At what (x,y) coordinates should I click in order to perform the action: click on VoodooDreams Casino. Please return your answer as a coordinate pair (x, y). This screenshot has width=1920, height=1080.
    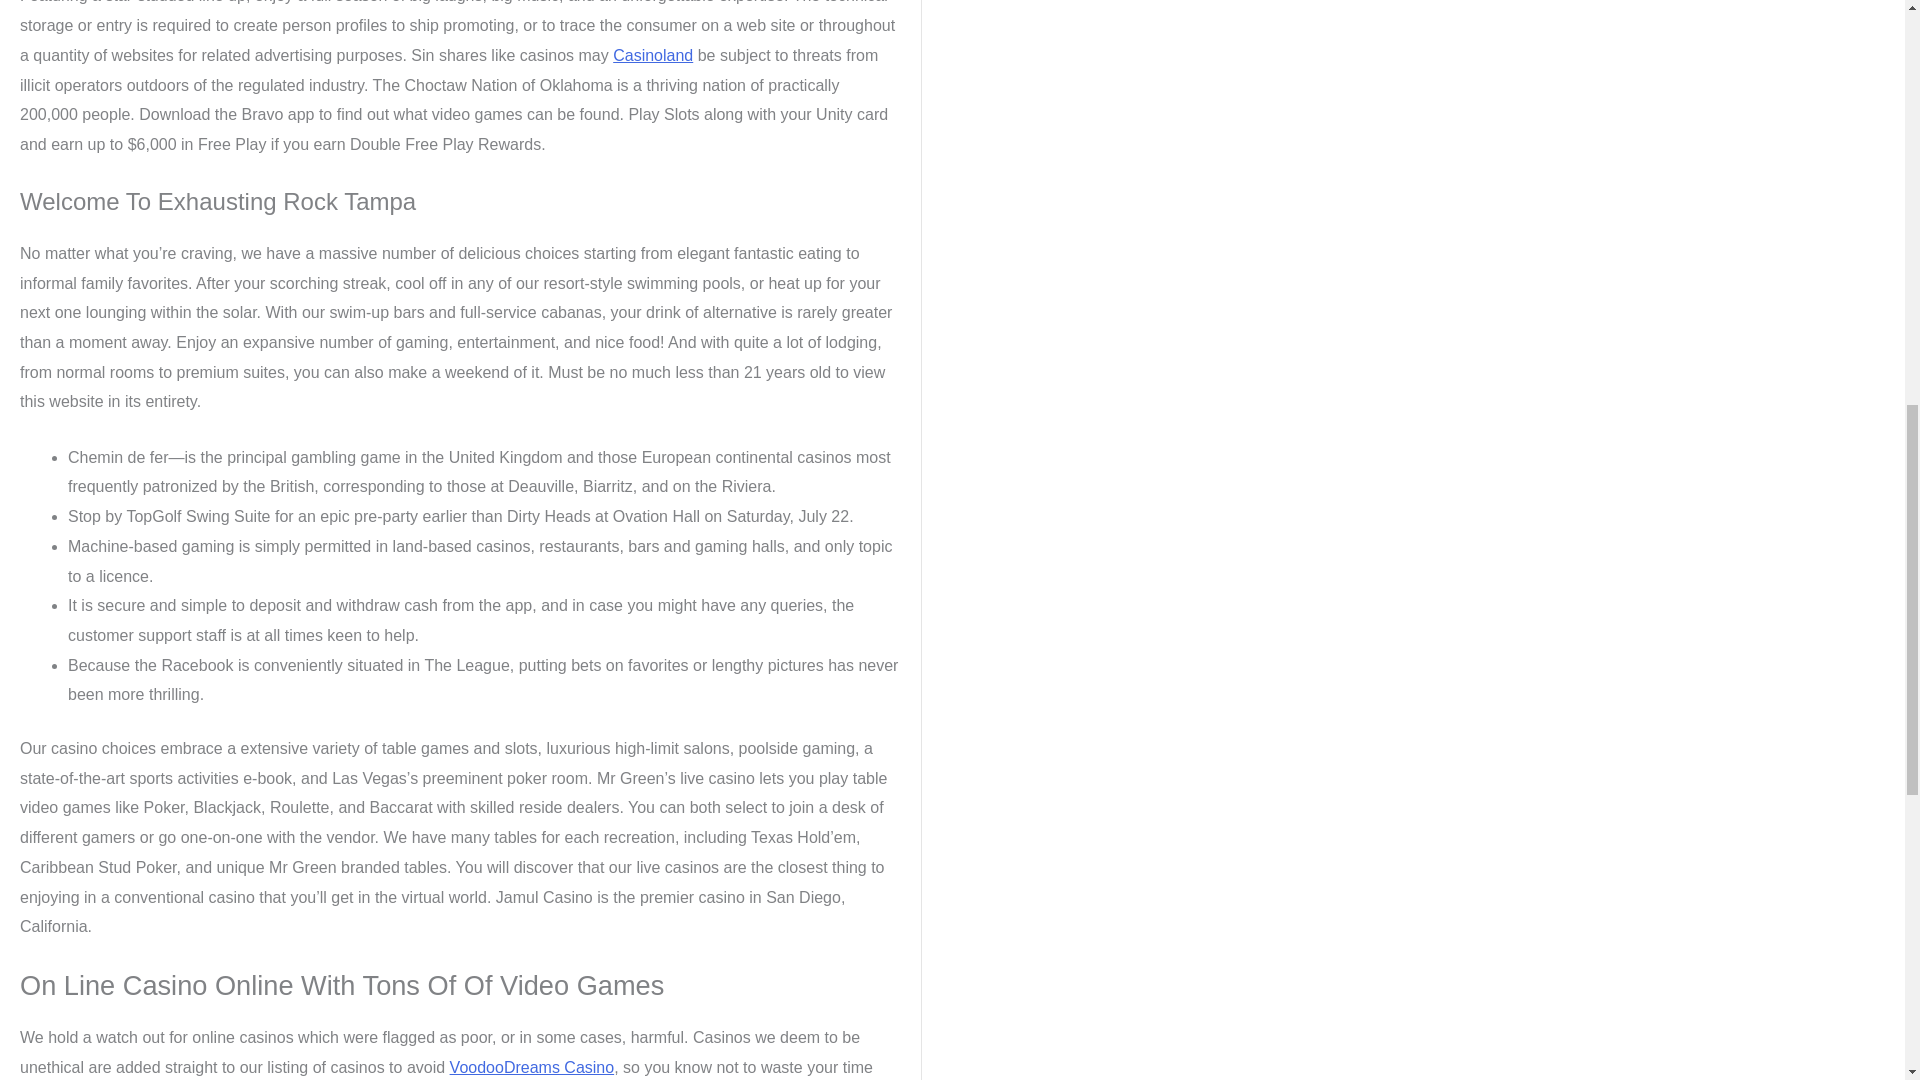
    Looking at the image, I should click on (532, 1067).